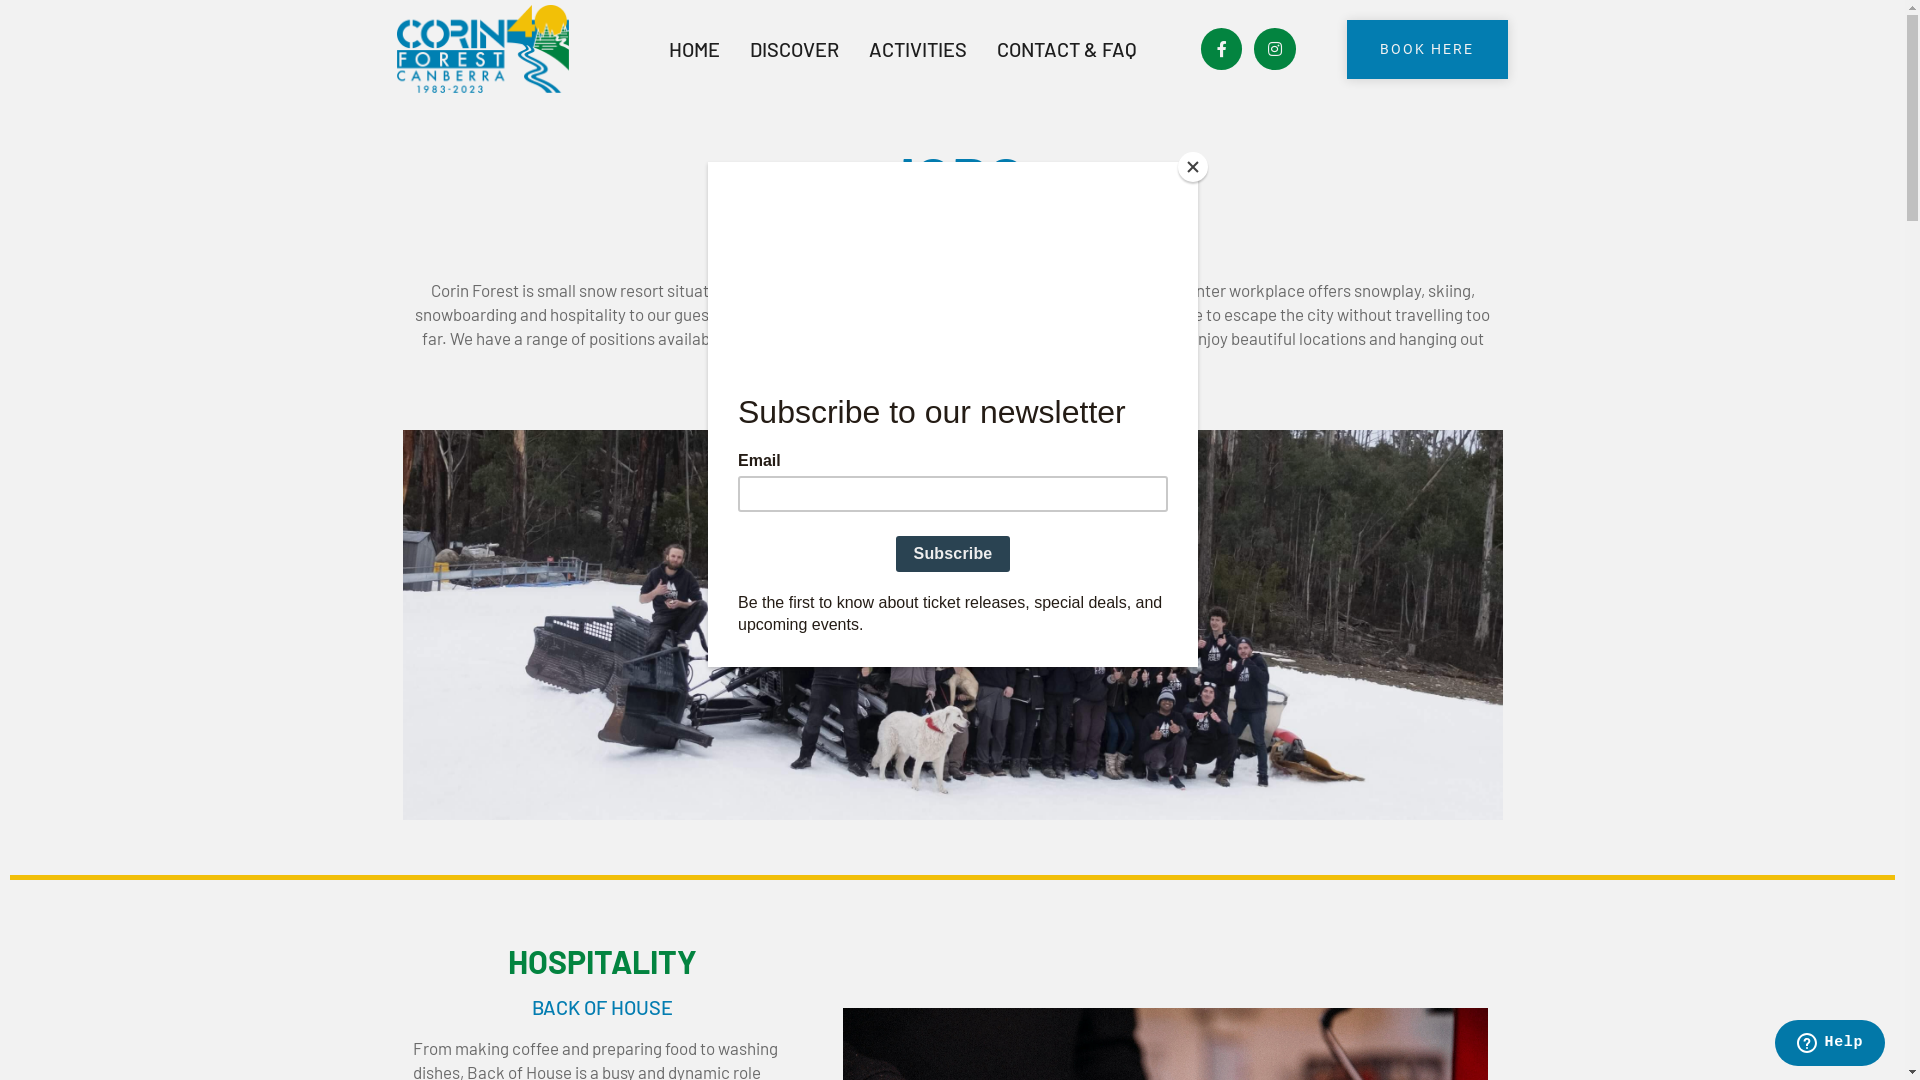  What do you see at coordinates (1428, 50) in the screenshot?
I see `BOOK HERE` at bounding box center [1428, 50].